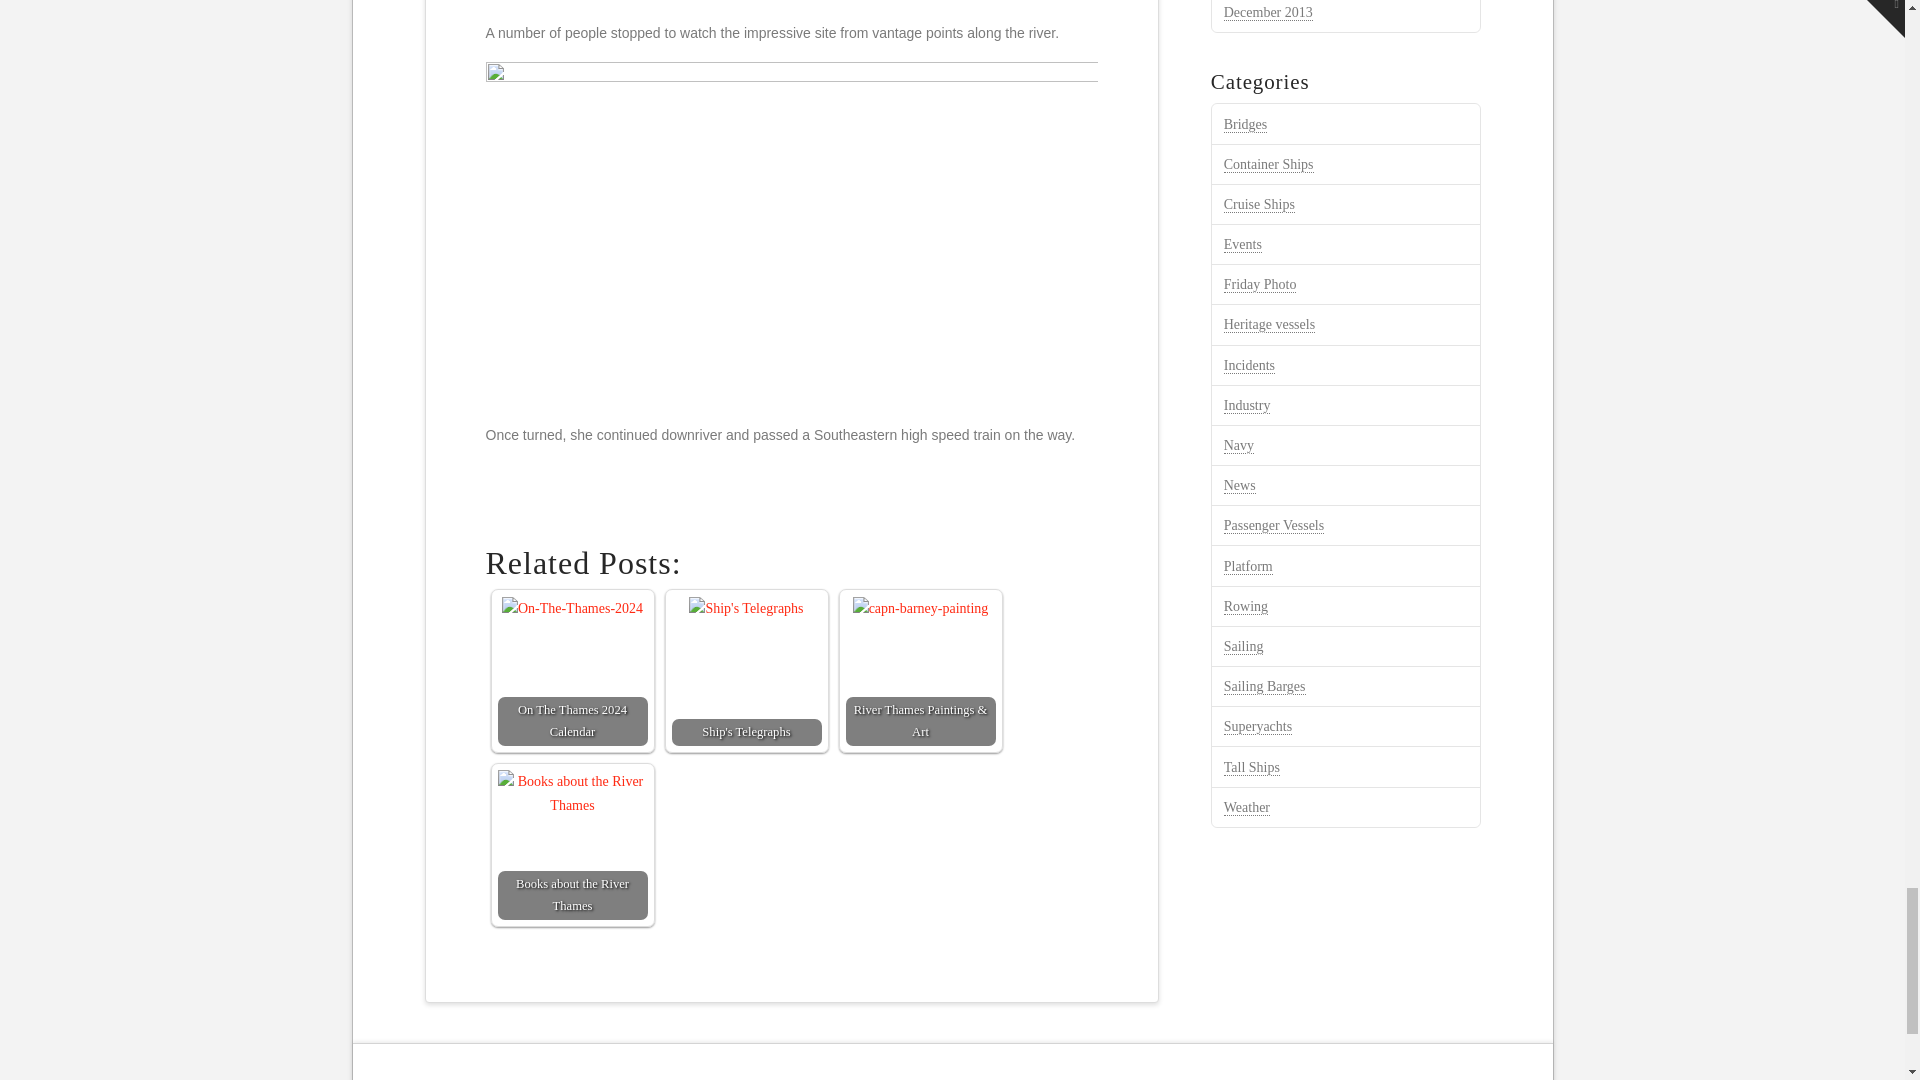  I want to click on On The Thames 2024 Calendar, so click(572, 609).